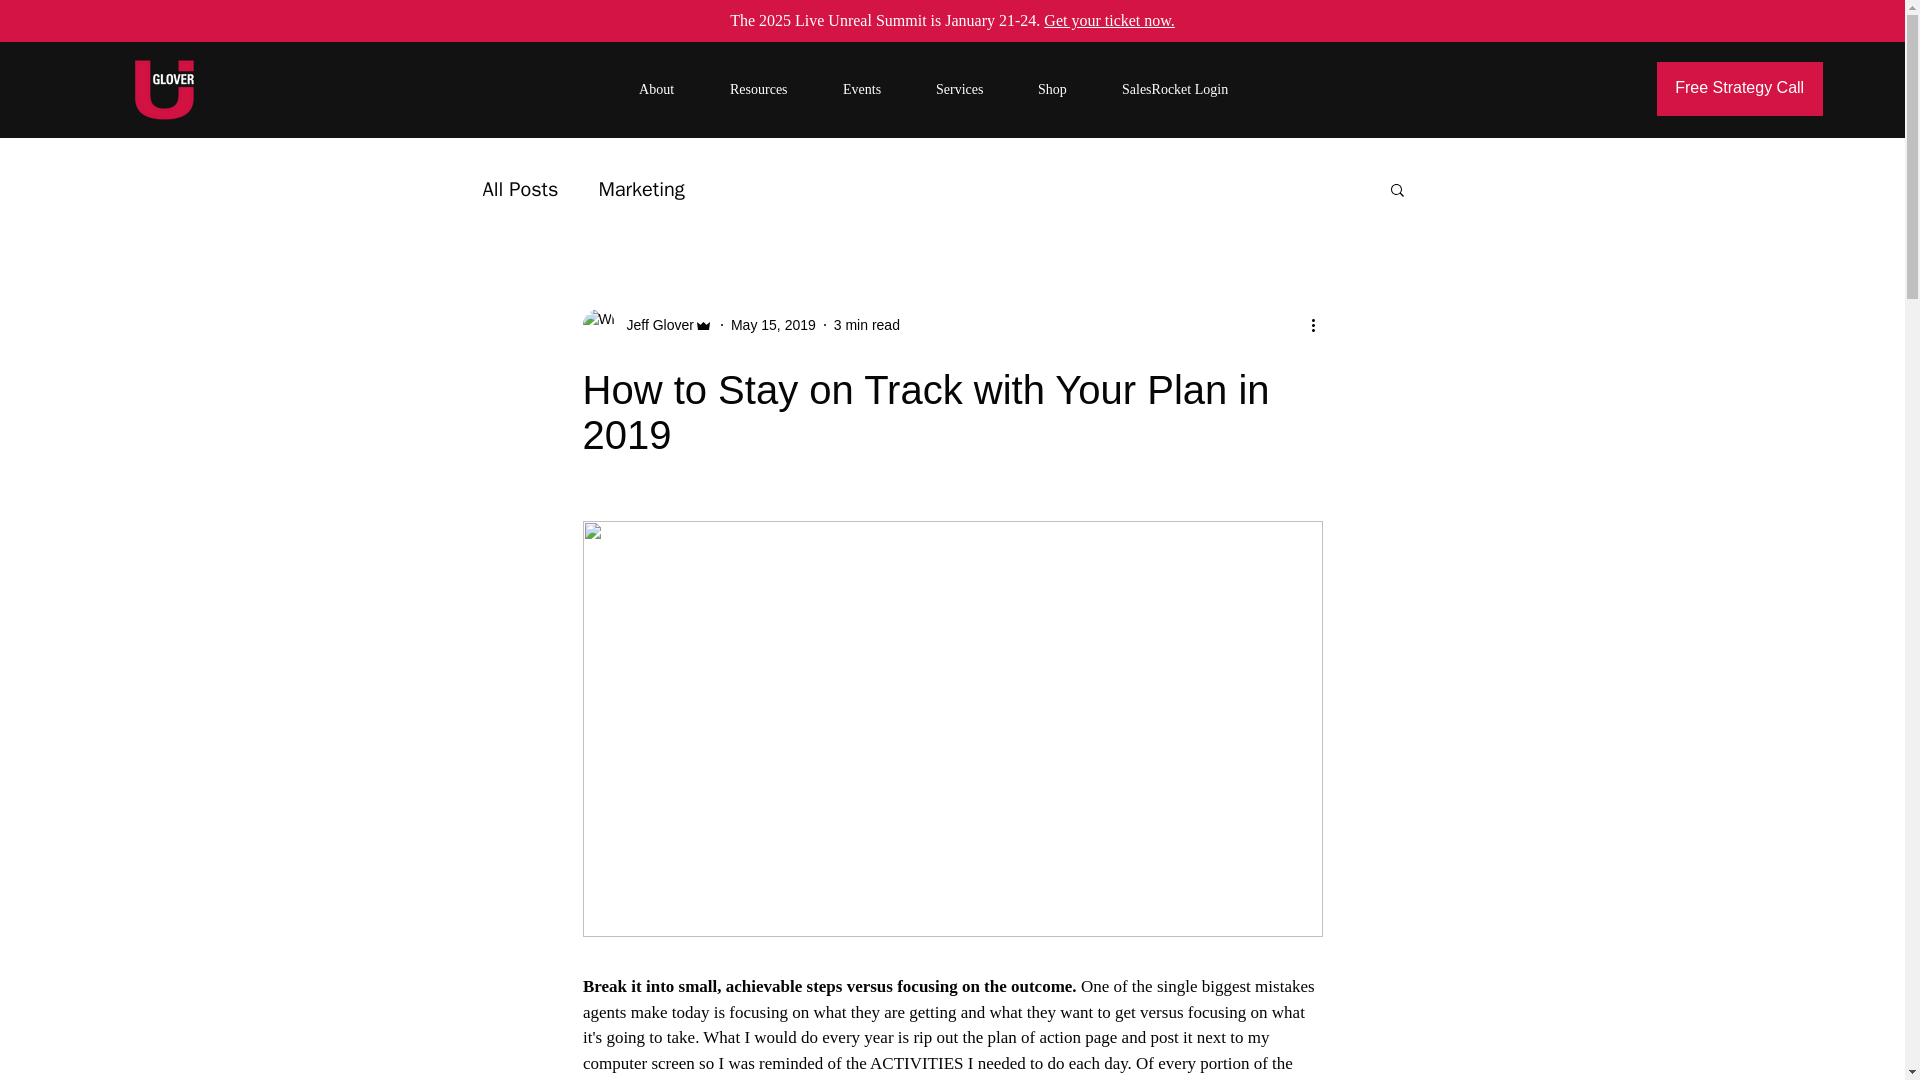 The image size is (1920, 1080). Describe the element at coordinates (774, 324) in the screenshot. I see `May 15, 2019` at that location.